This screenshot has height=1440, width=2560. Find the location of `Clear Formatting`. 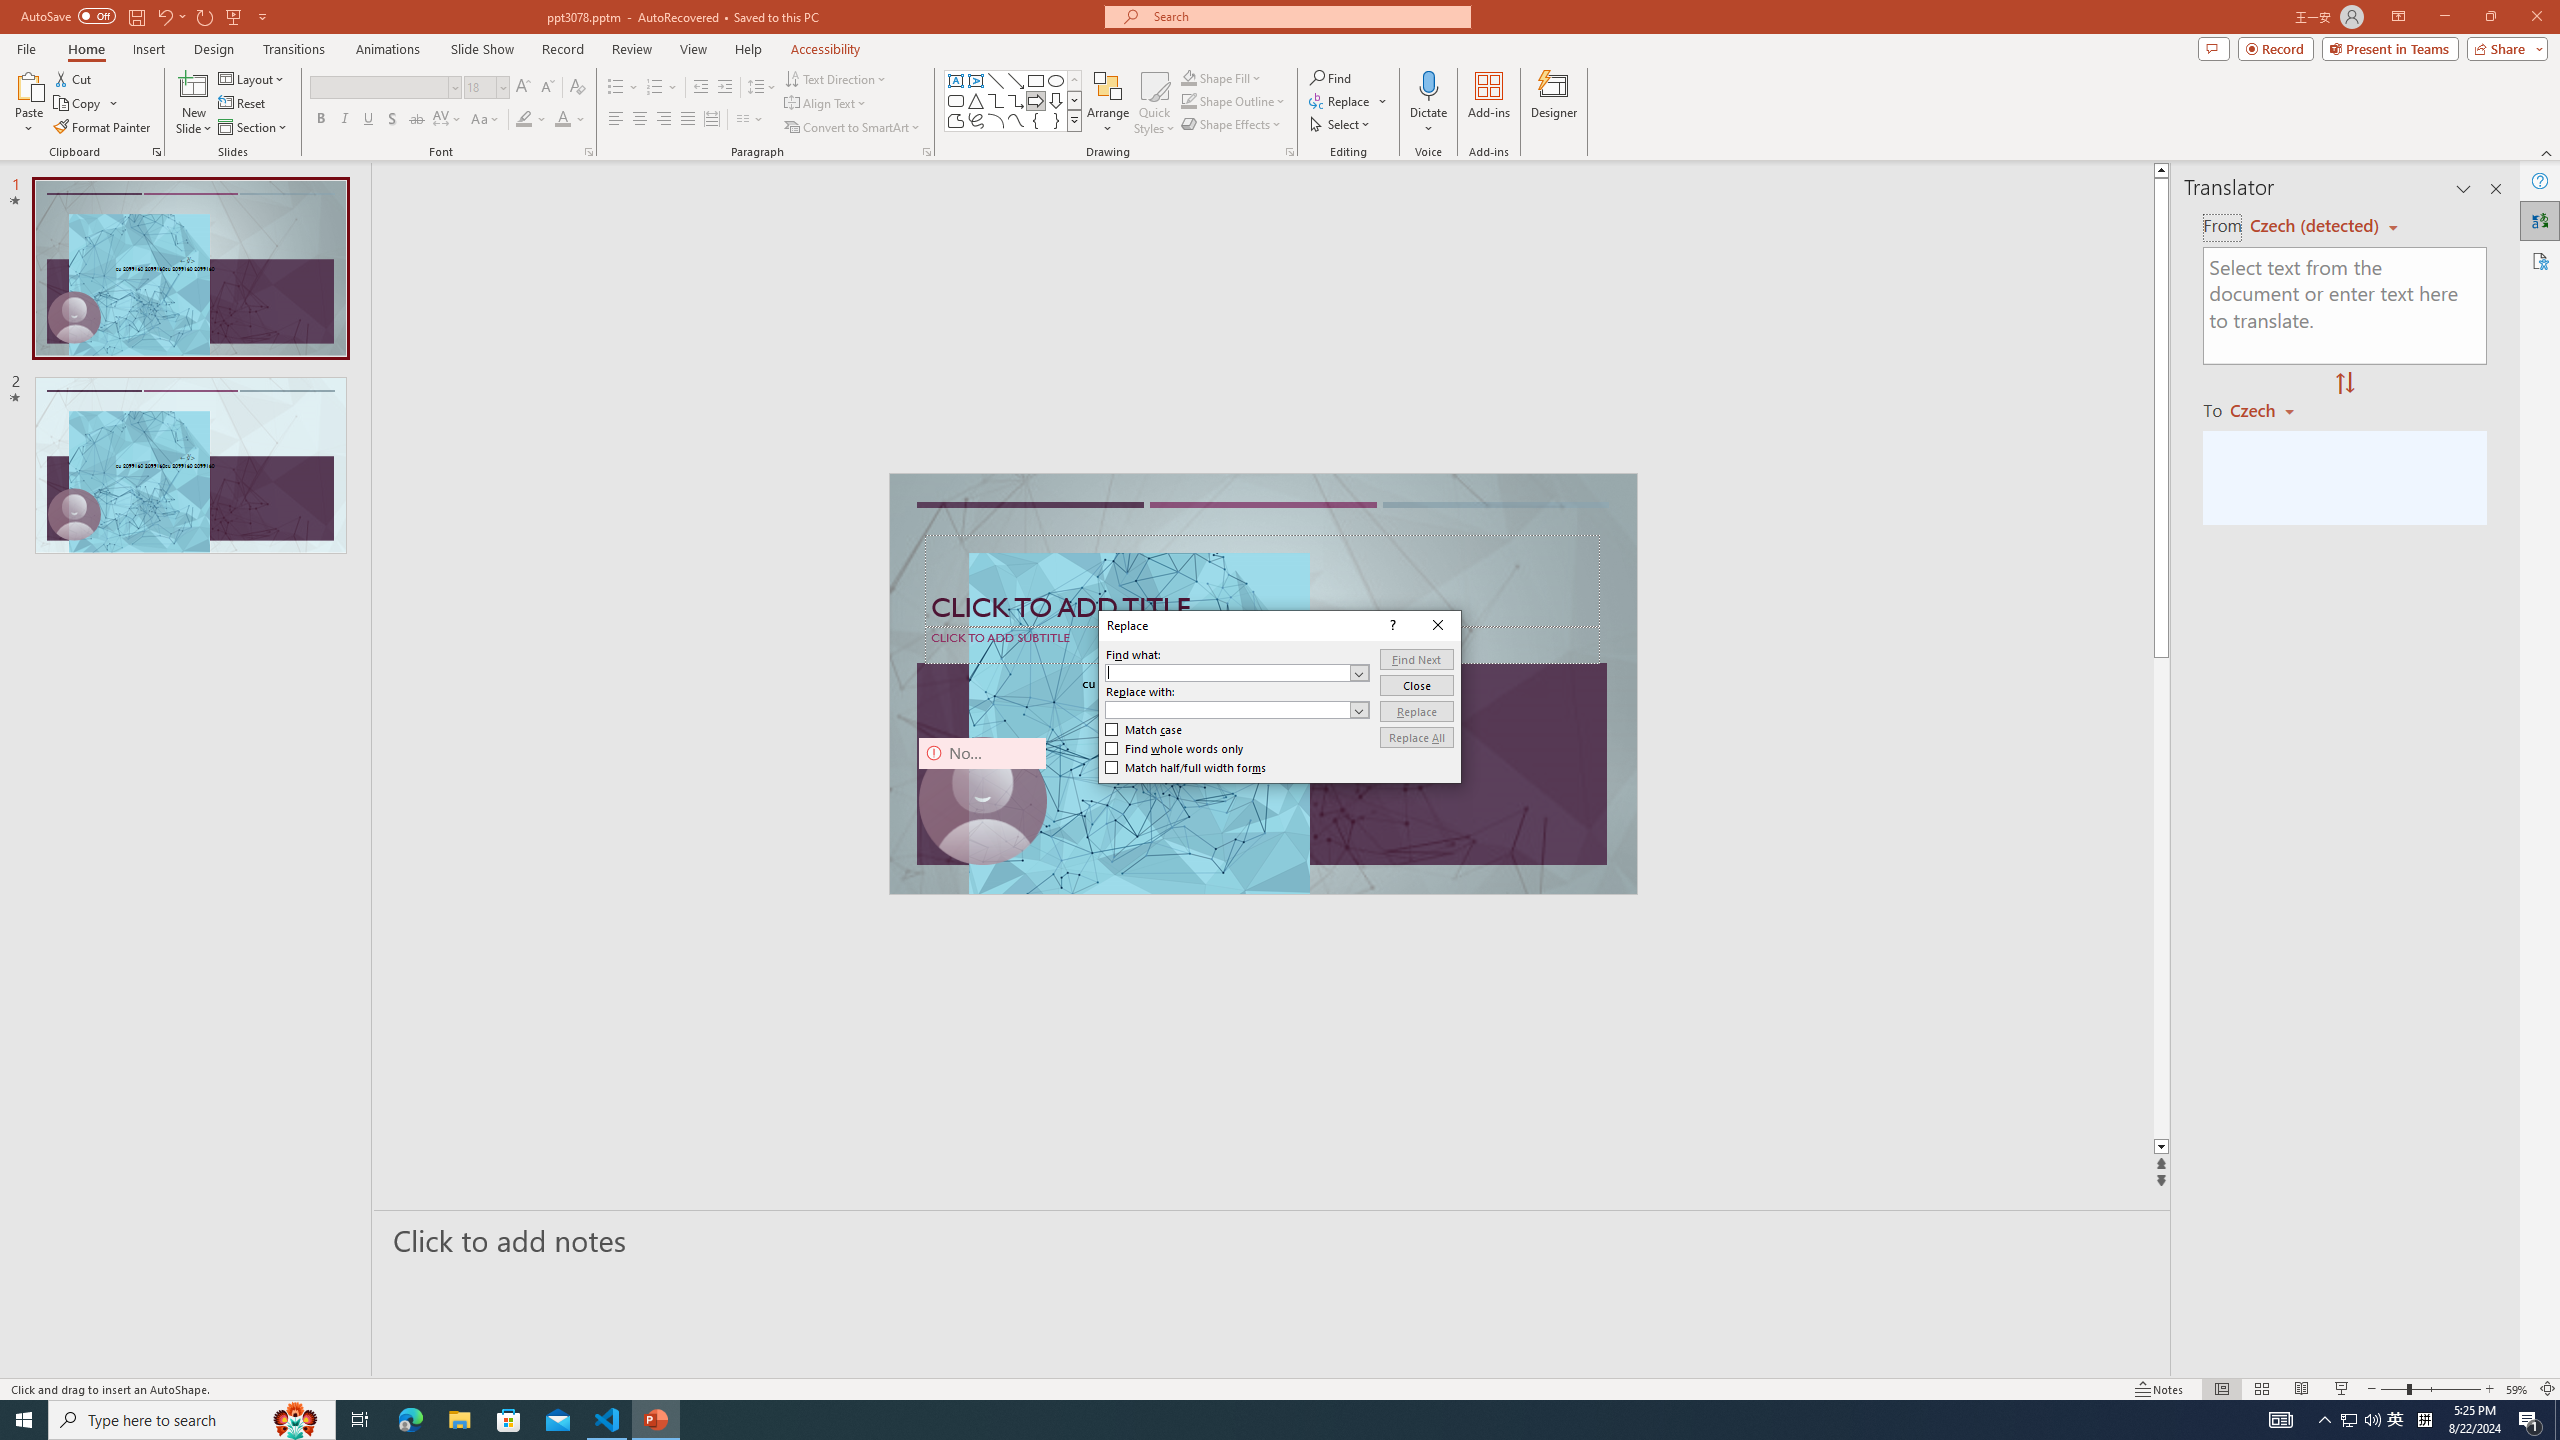

Clear Formatting is located at coordinates (656, 1420).